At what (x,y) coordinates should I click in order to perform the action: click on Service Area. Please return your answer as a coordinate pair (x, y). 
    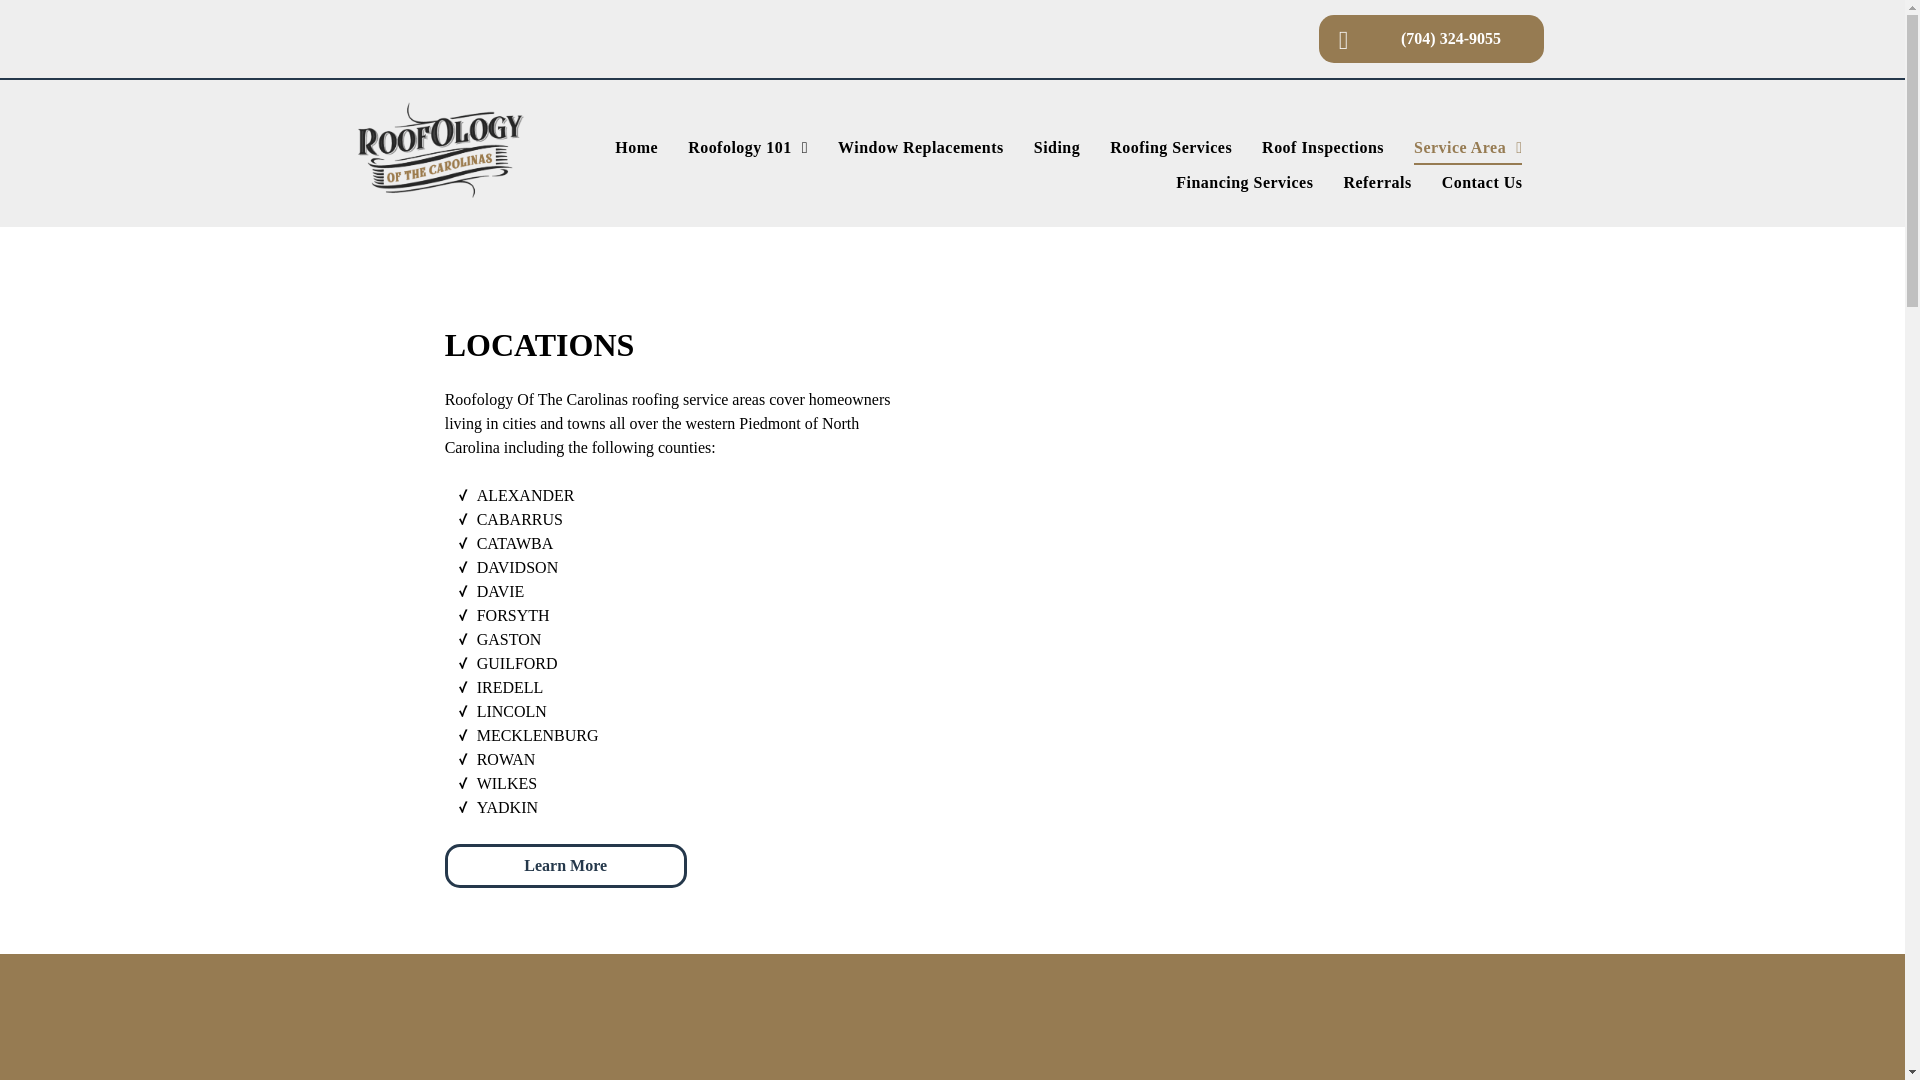
    Looking at the image, I should click on (1468, 148).